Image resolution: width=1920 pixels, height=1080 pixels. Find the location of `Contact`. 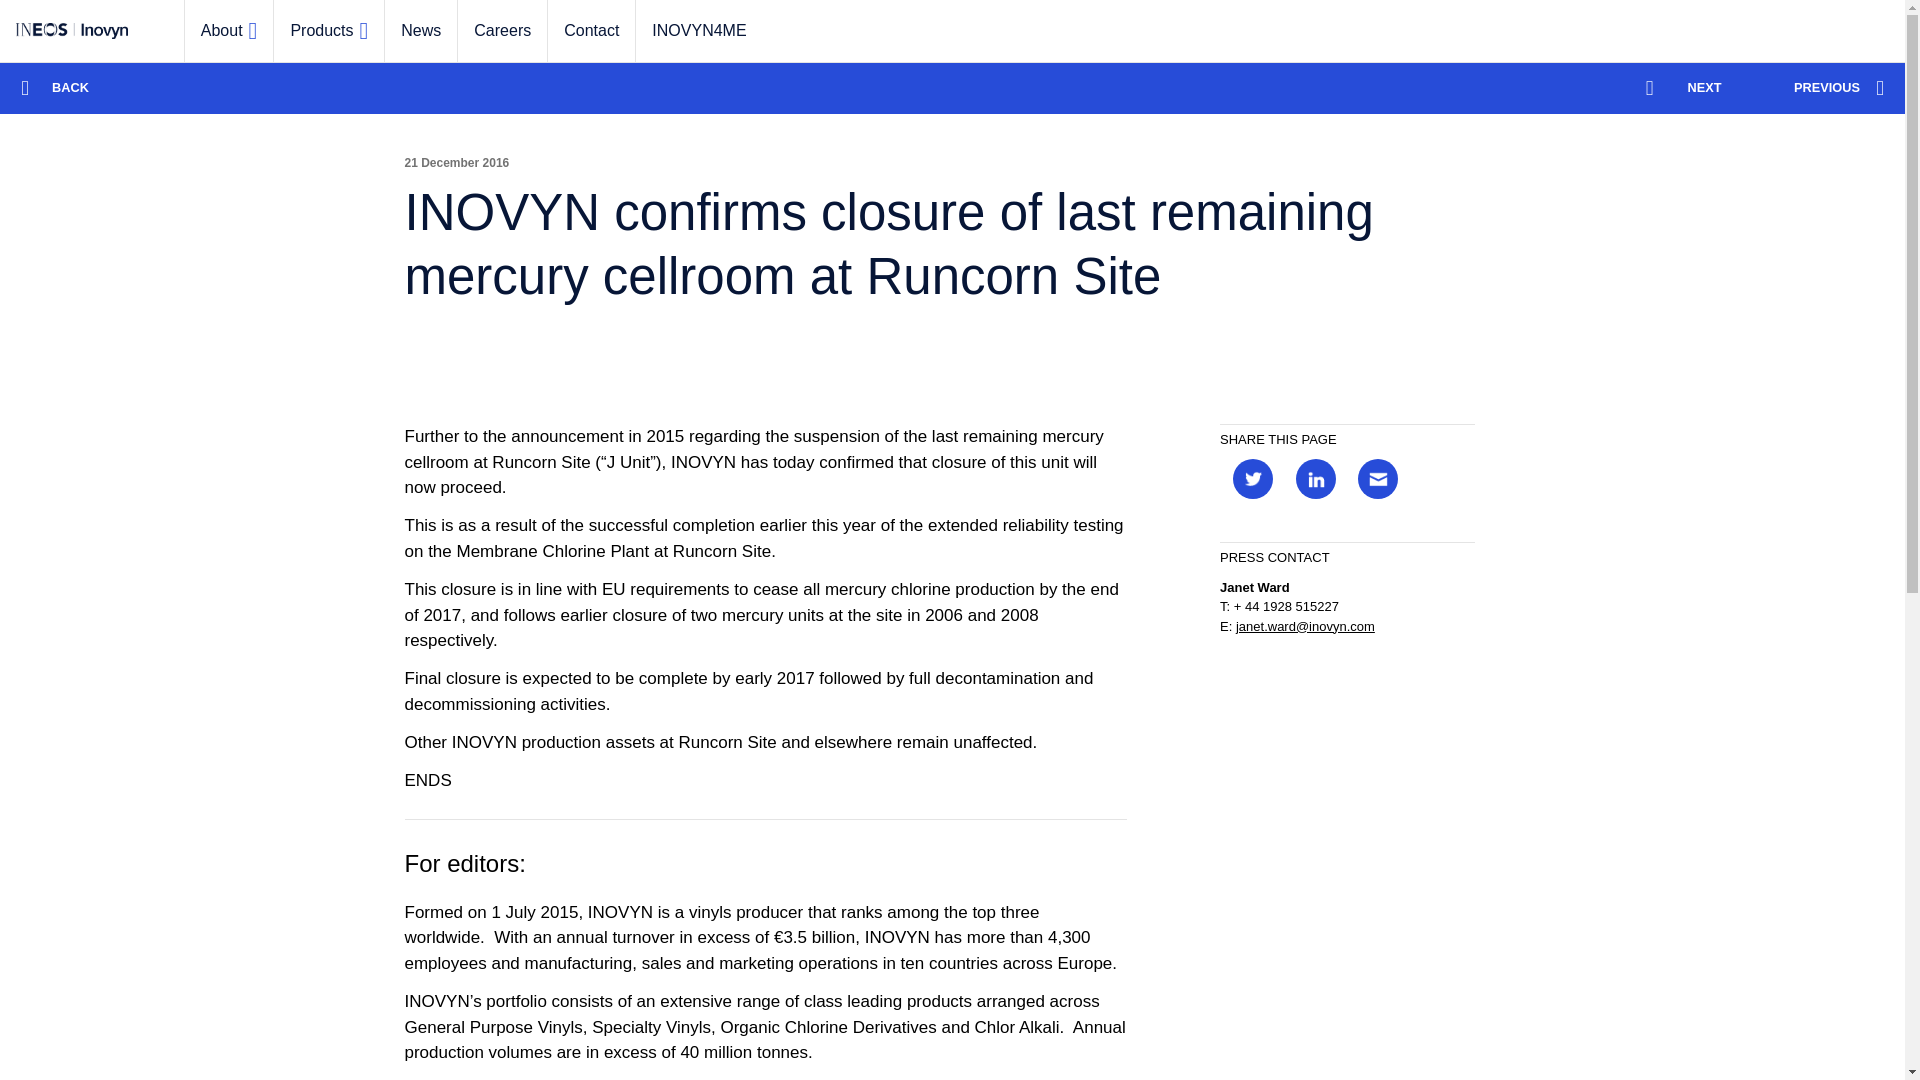

Contact is located at coordinates (591, 30).